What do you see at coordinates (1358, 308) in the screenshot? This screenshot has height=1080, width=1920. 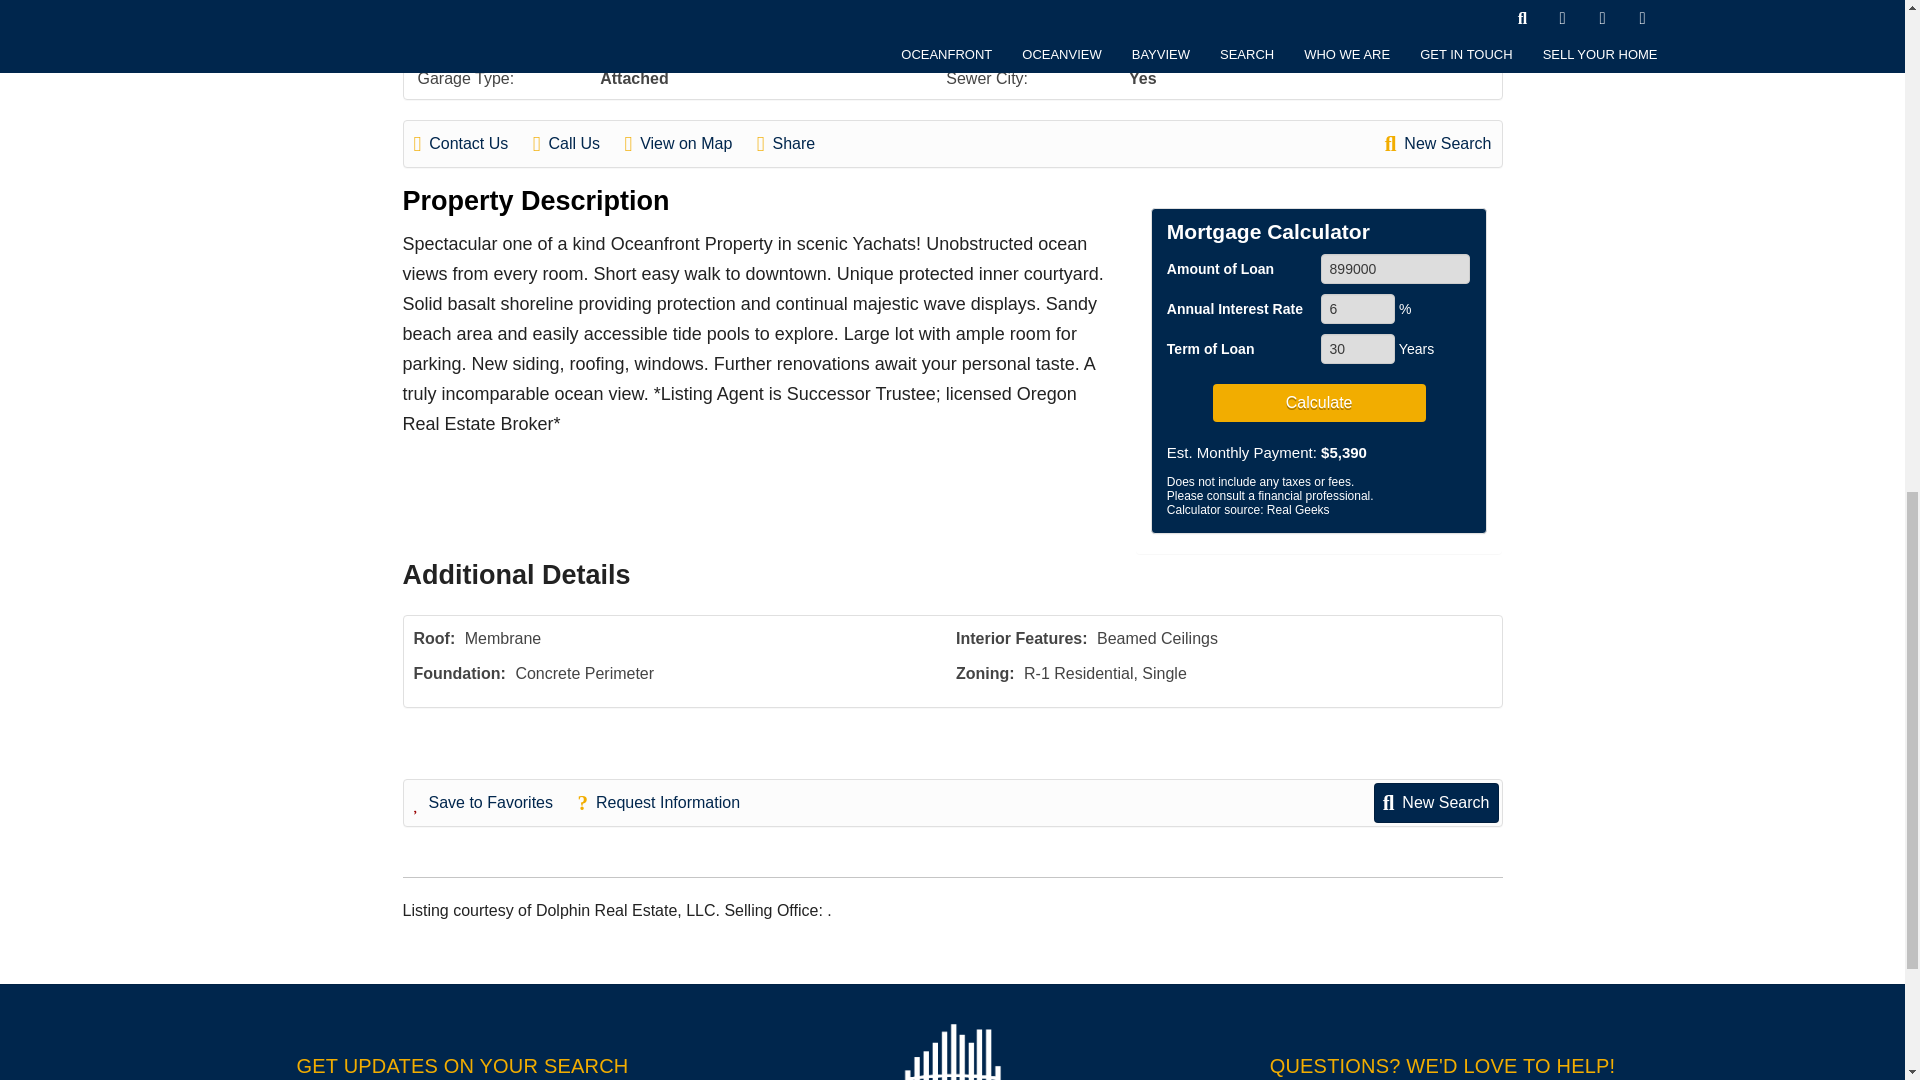 I see `6` at bounding box center [1358, 308].